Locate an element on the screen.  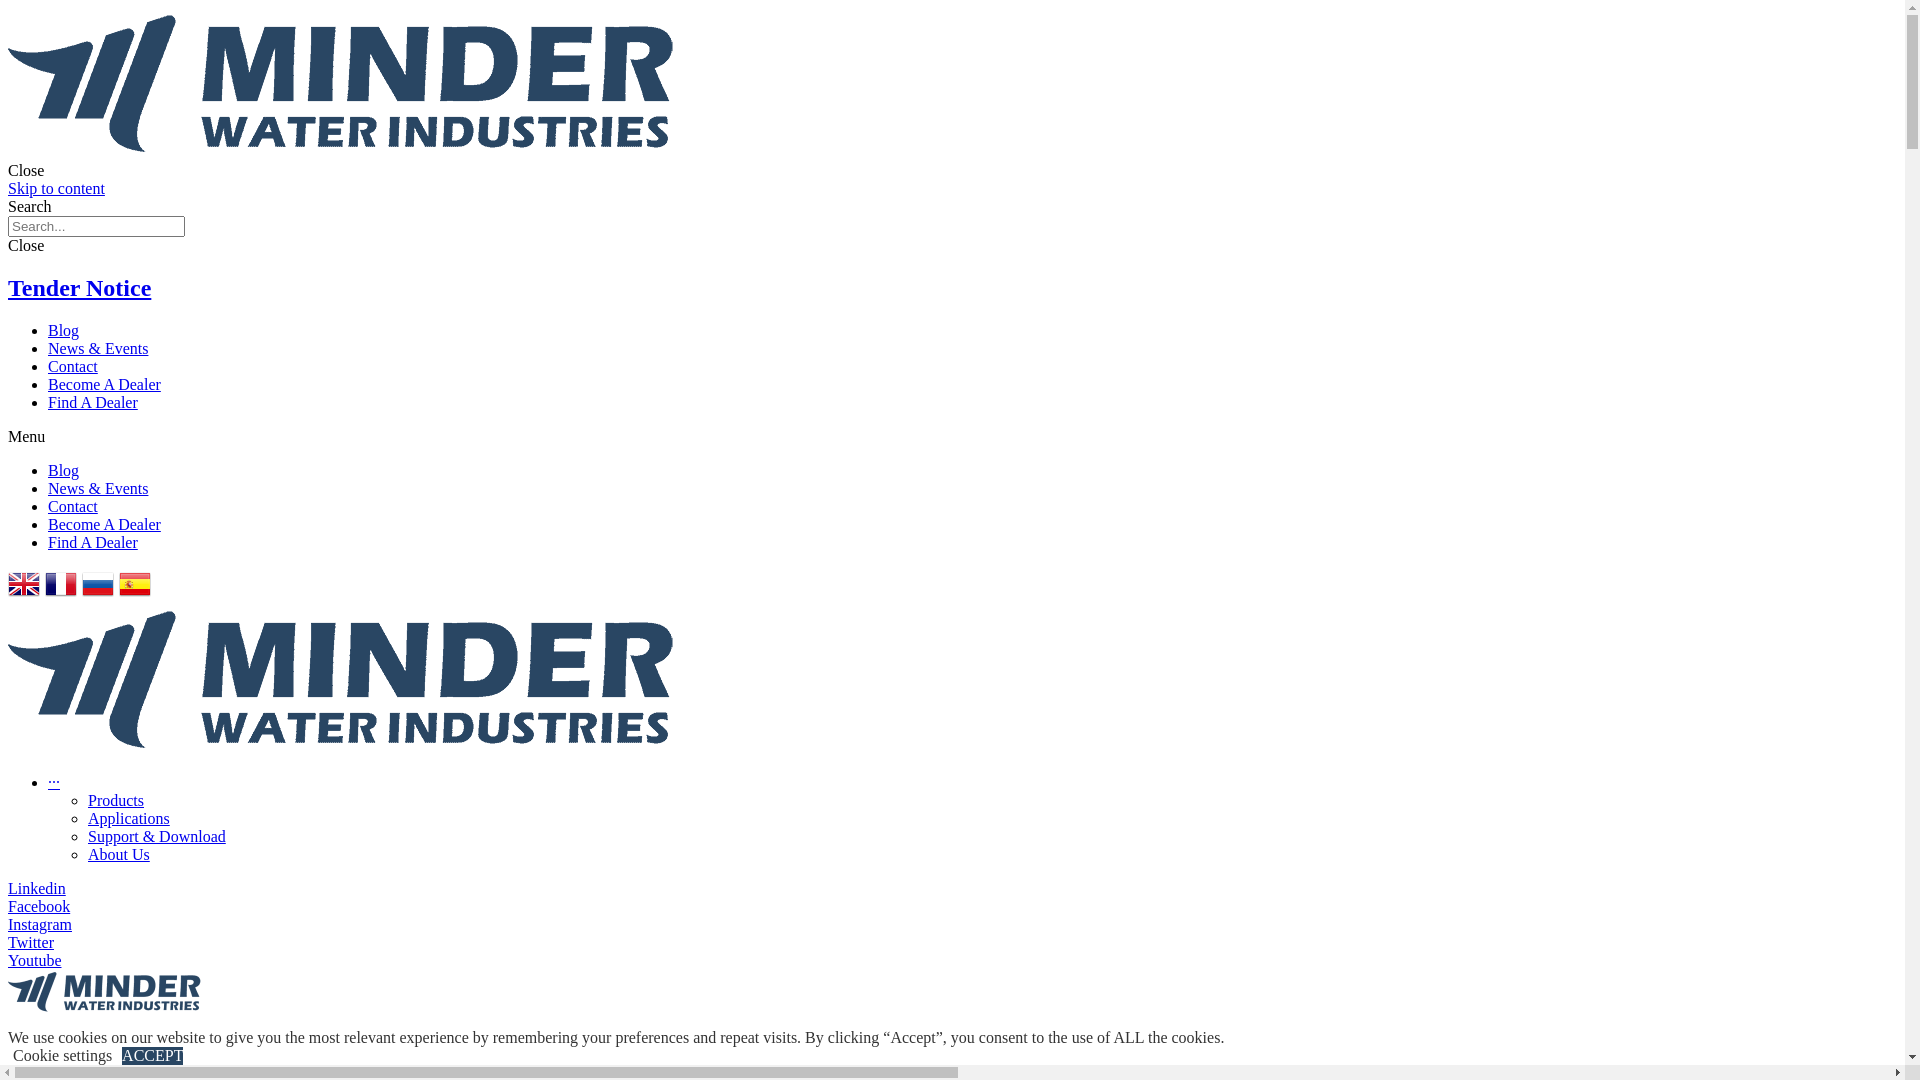
Products is located at coordinates (992, 801).